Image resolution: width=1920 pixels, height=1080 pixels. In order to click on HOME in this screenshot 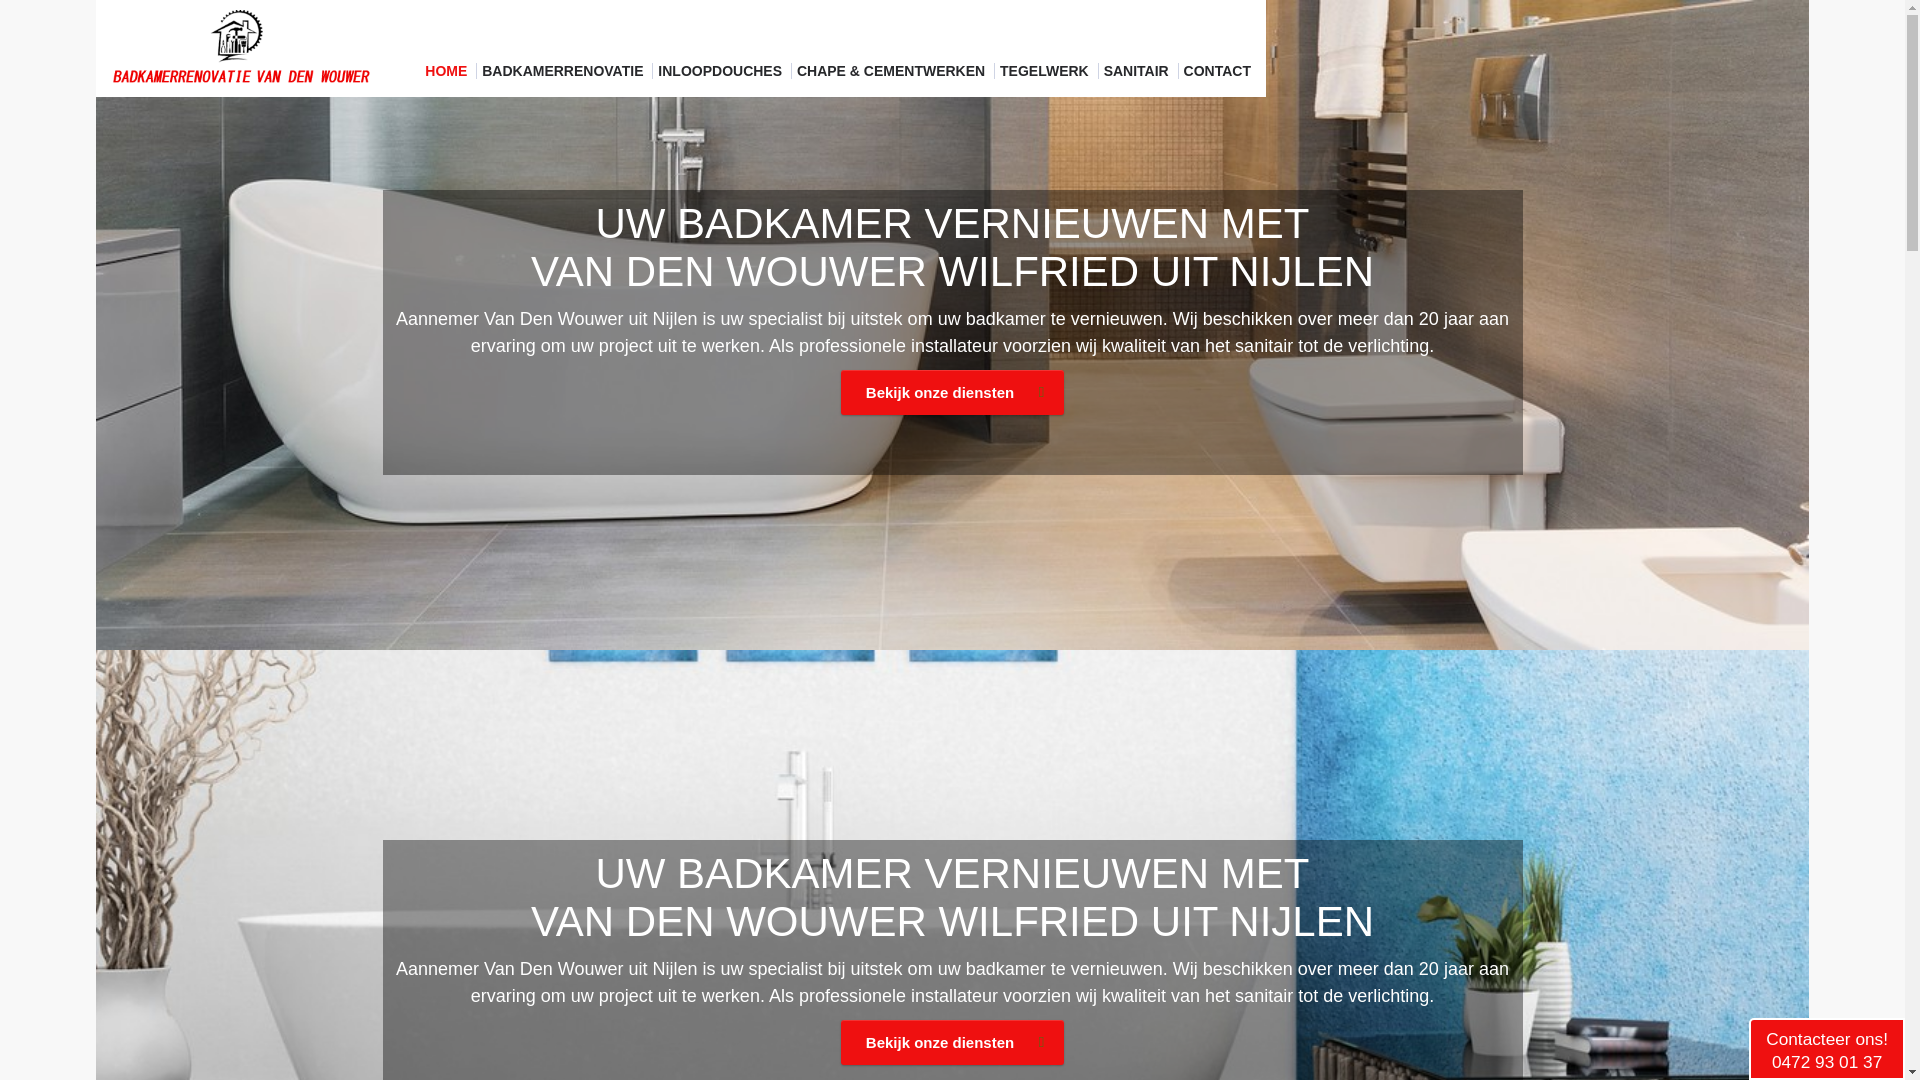, I will do `click(448, 71)`.